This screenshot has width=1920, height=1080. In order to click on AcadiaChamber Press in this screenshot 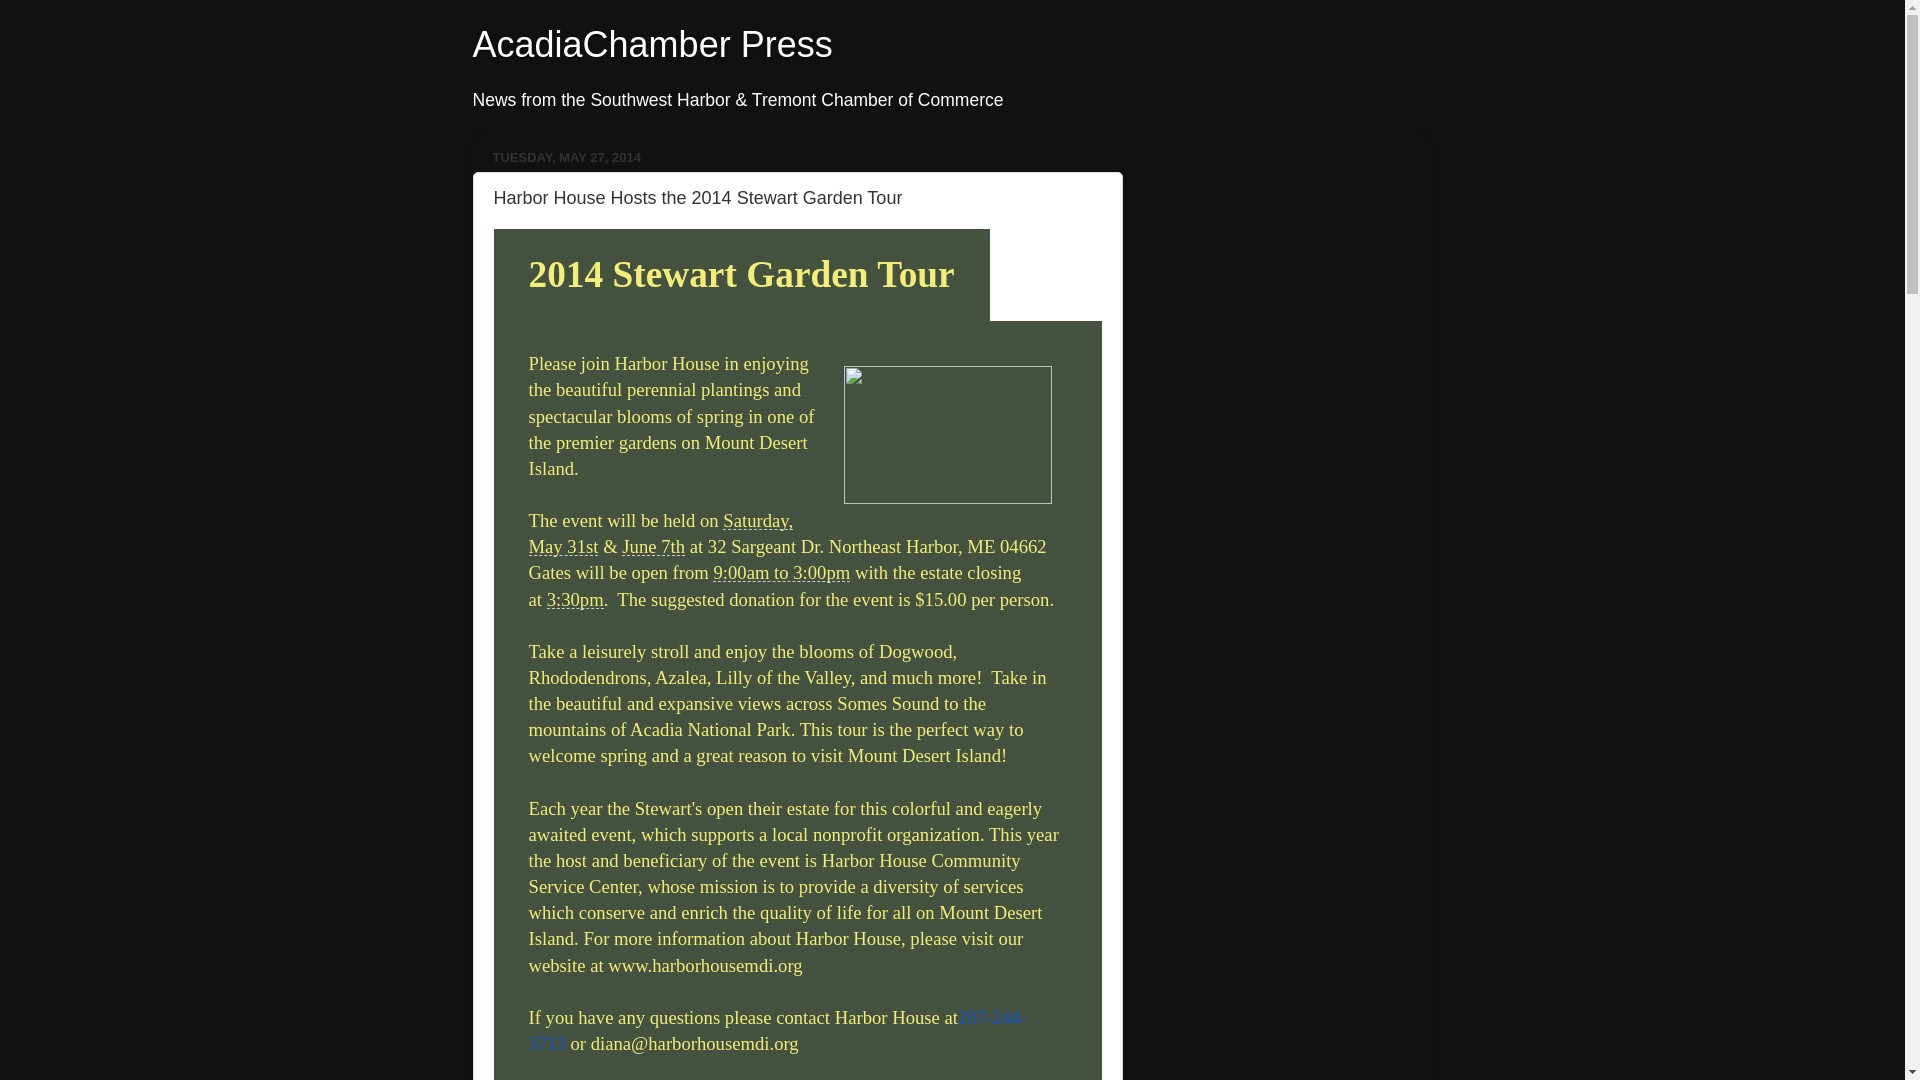, I will do `click(652, 44)`.